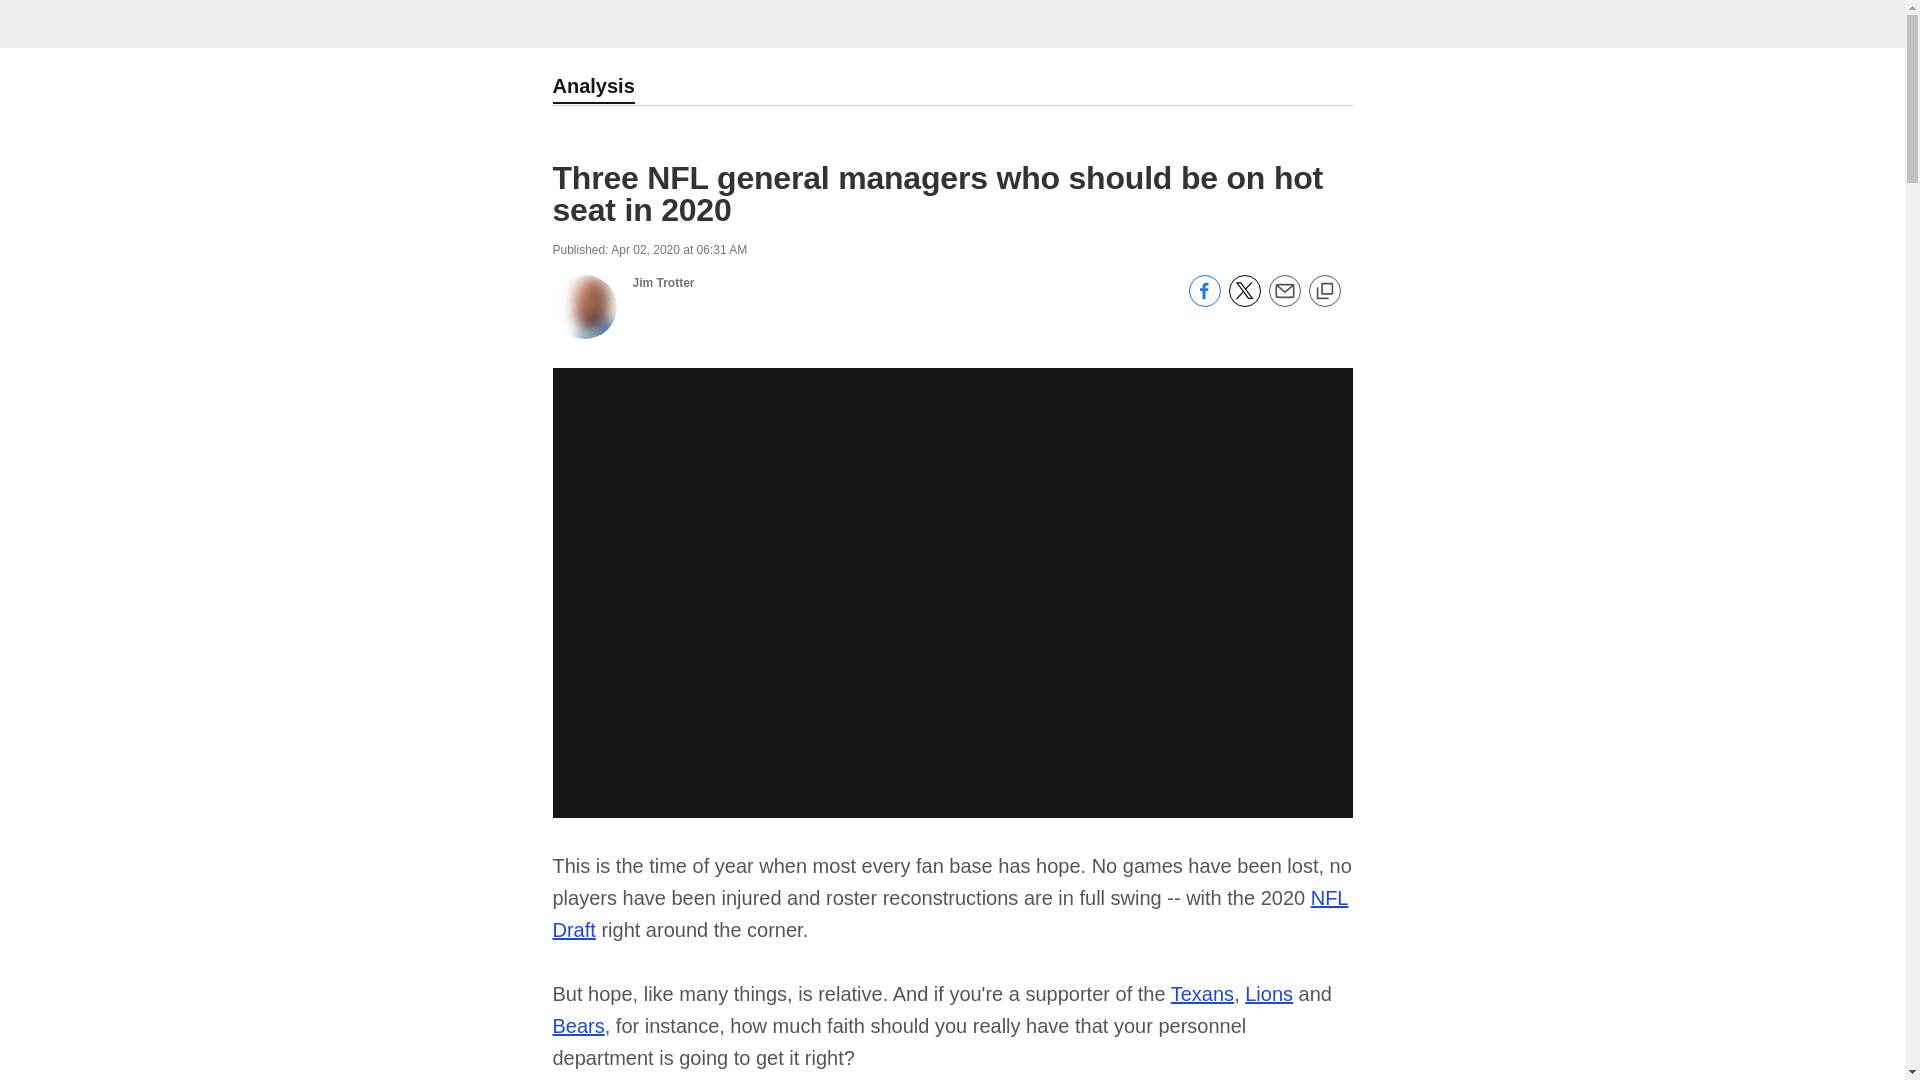  I want to click on Copy link, so click(1324, 292).